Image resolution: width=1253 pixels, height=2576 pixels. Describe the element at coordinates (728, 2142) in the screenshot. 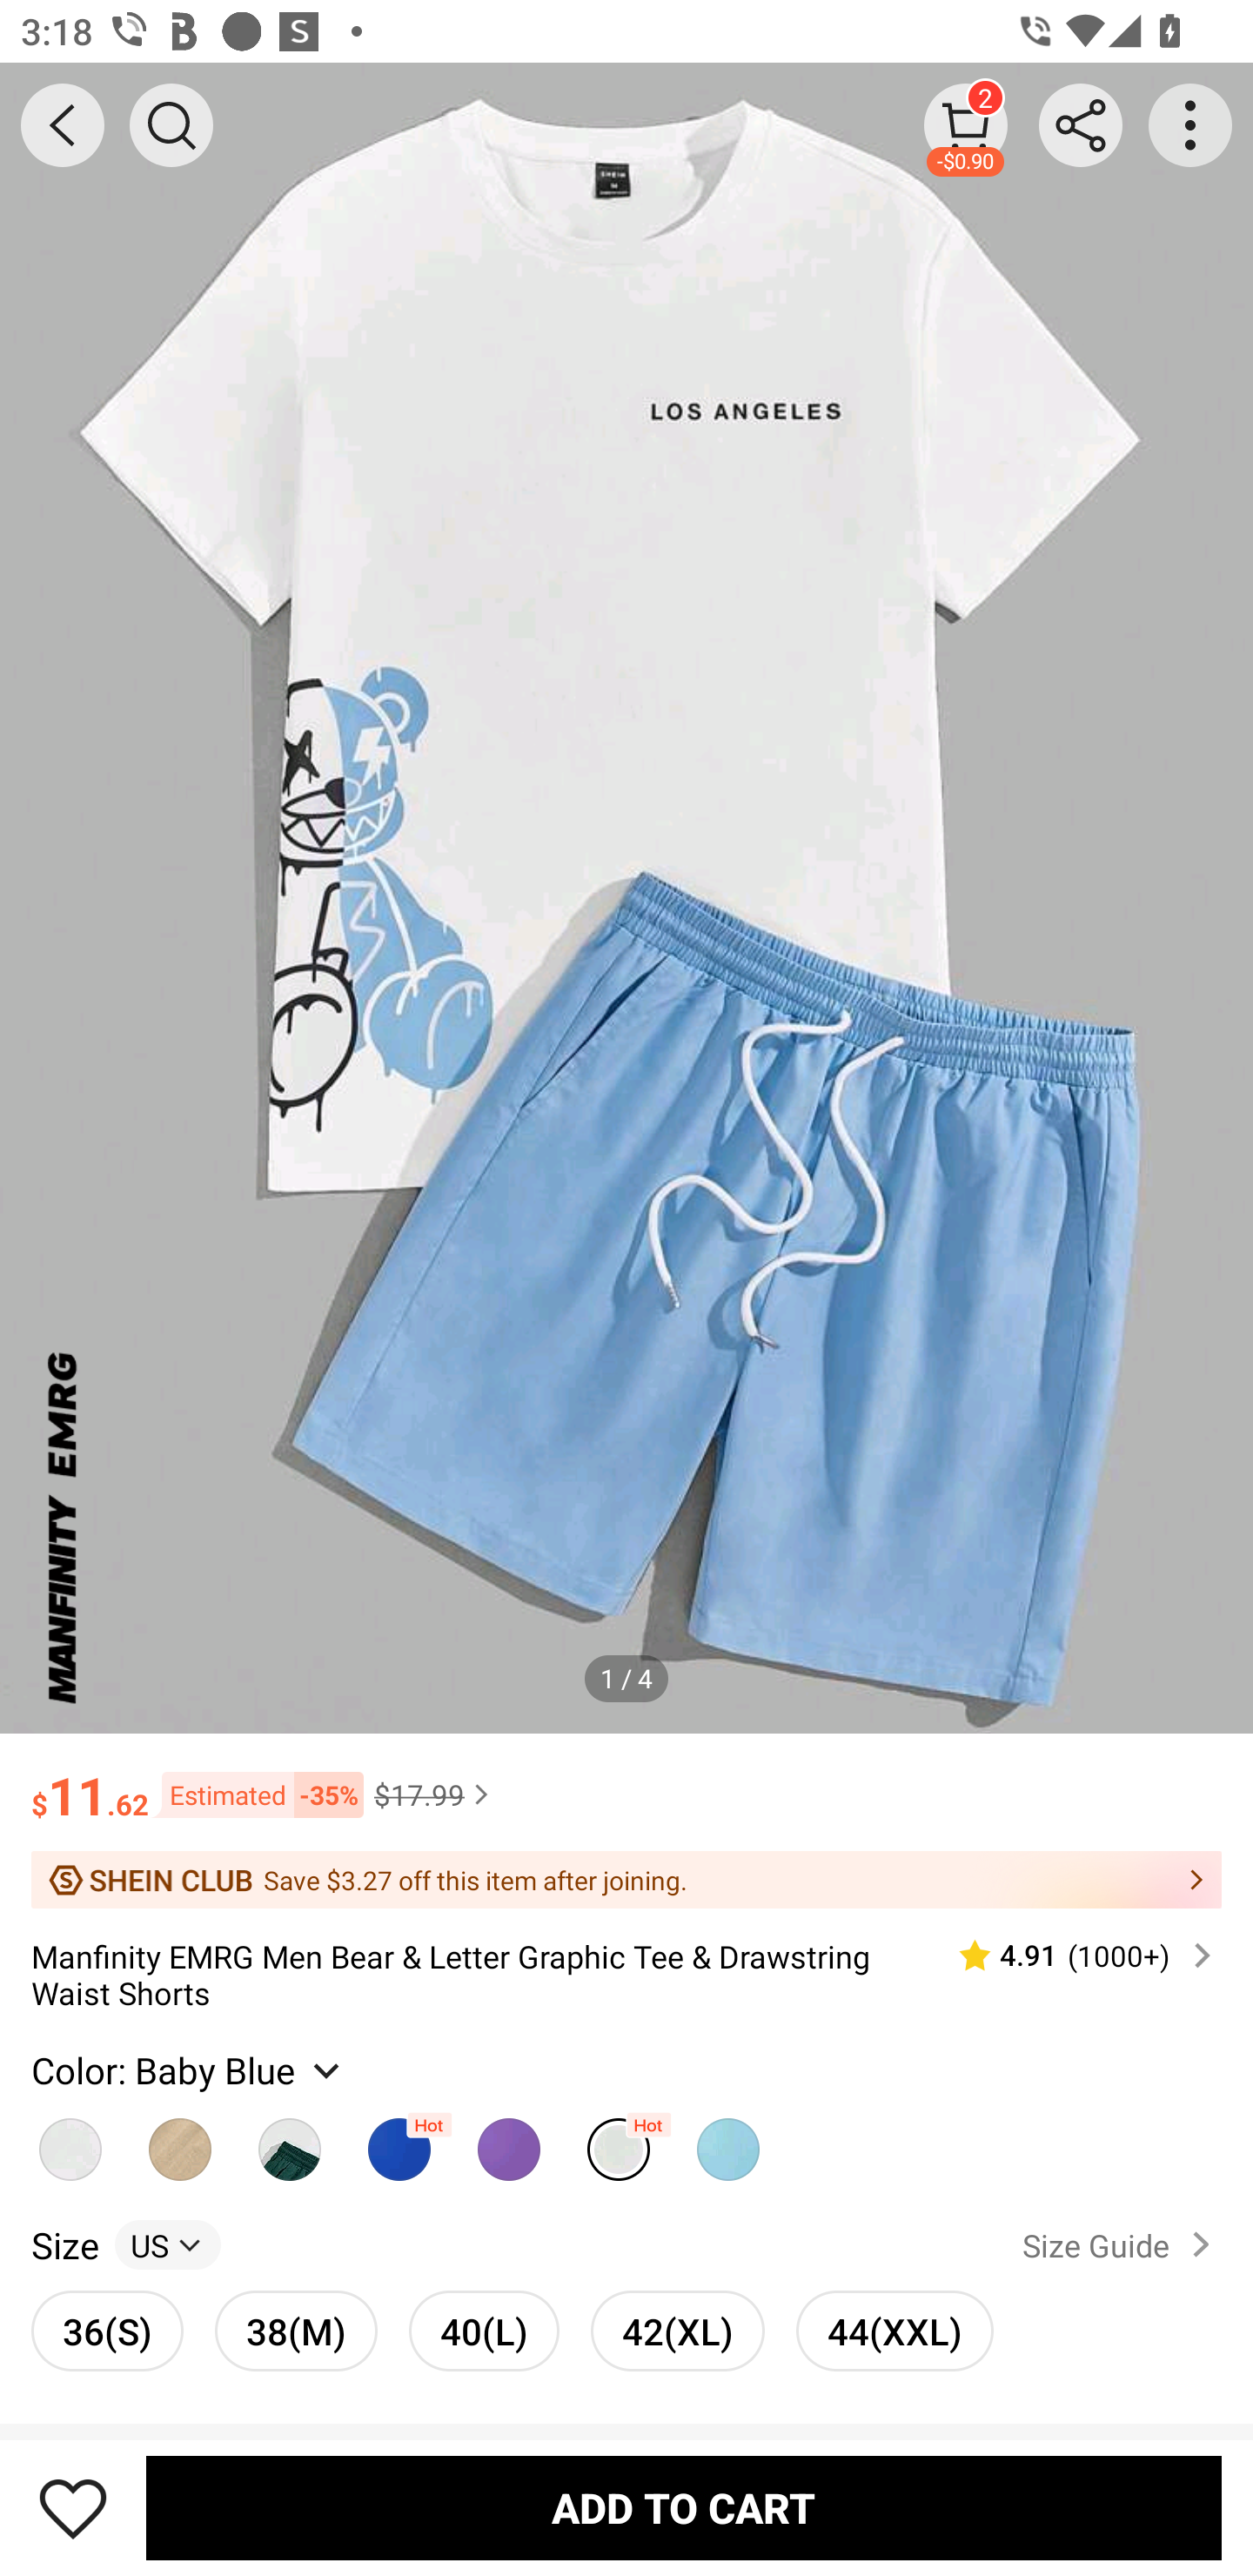

I see `Mint Blue` at that location.